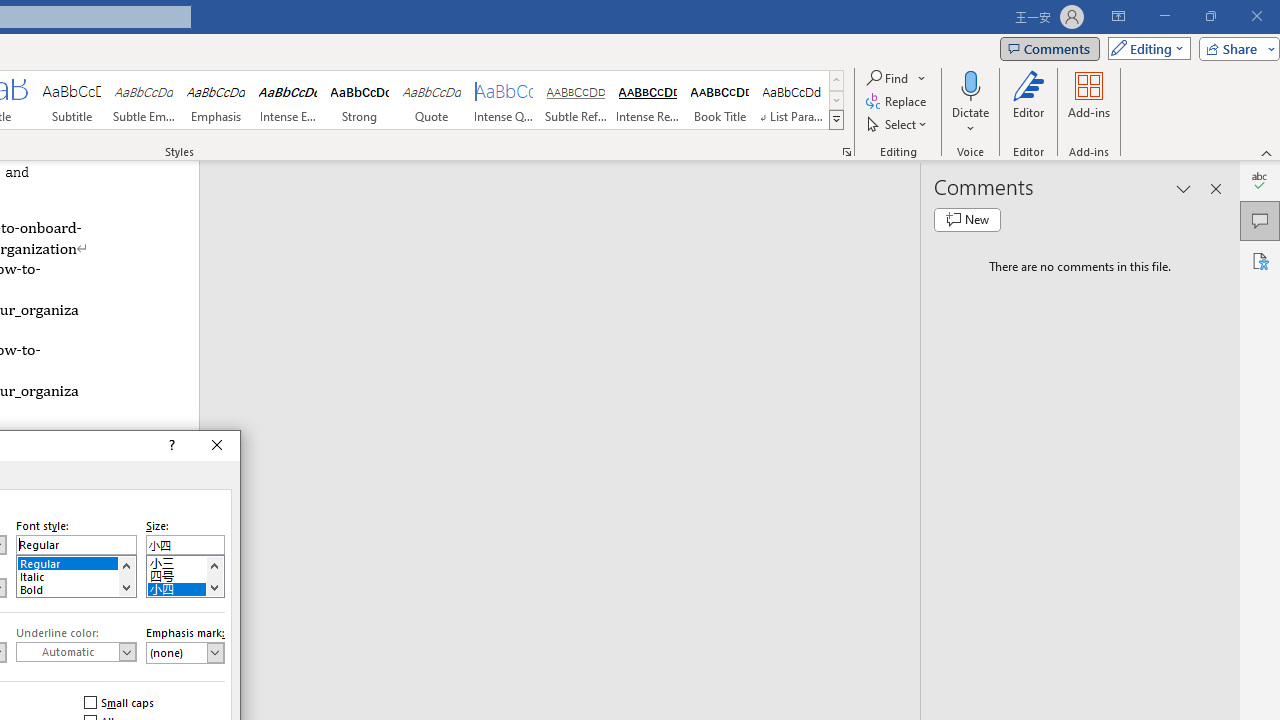 This screenshot has width=1280, height=720. What do you see at coordinates (846, 152) in the screenshot?
I see `Styles...` at bounding box center [846, 152].